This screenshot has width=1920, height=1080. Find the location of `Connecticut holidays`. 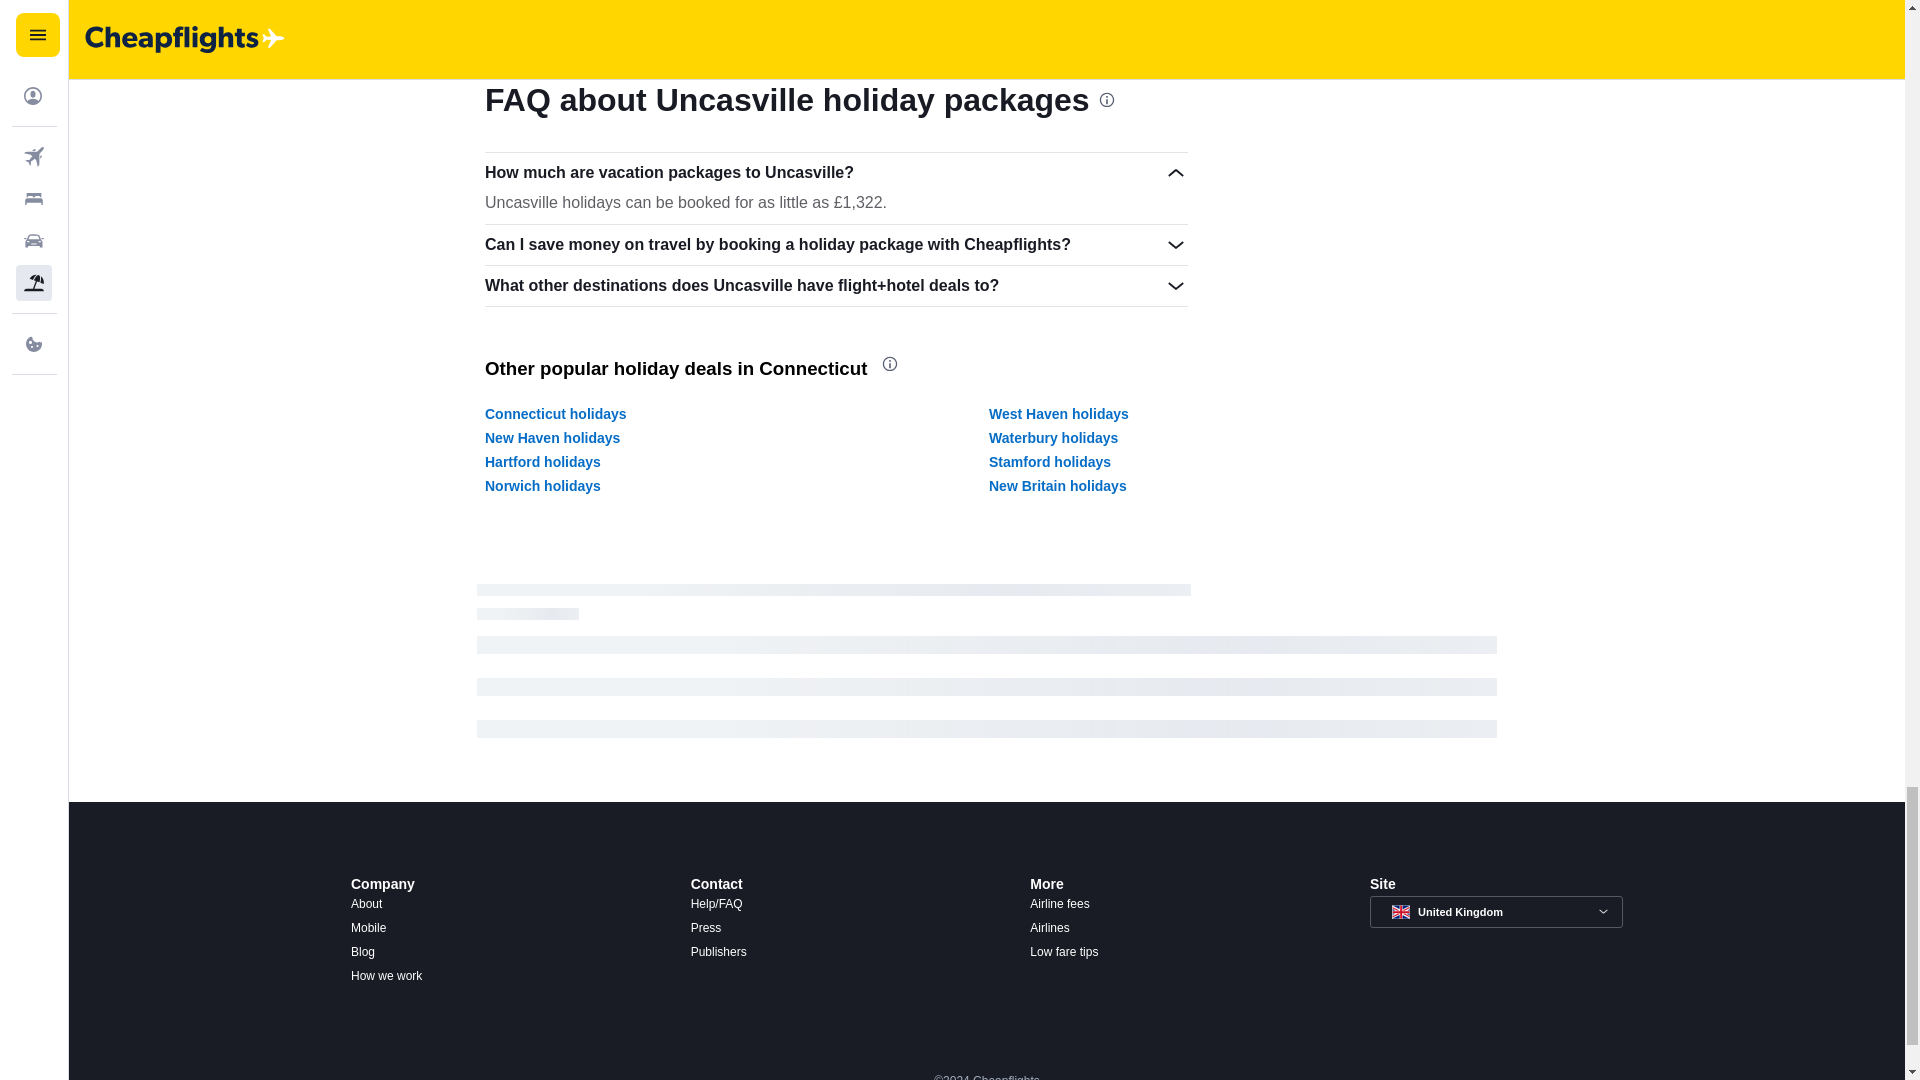

Connecticut holidays is located at coordinates (556, 414).